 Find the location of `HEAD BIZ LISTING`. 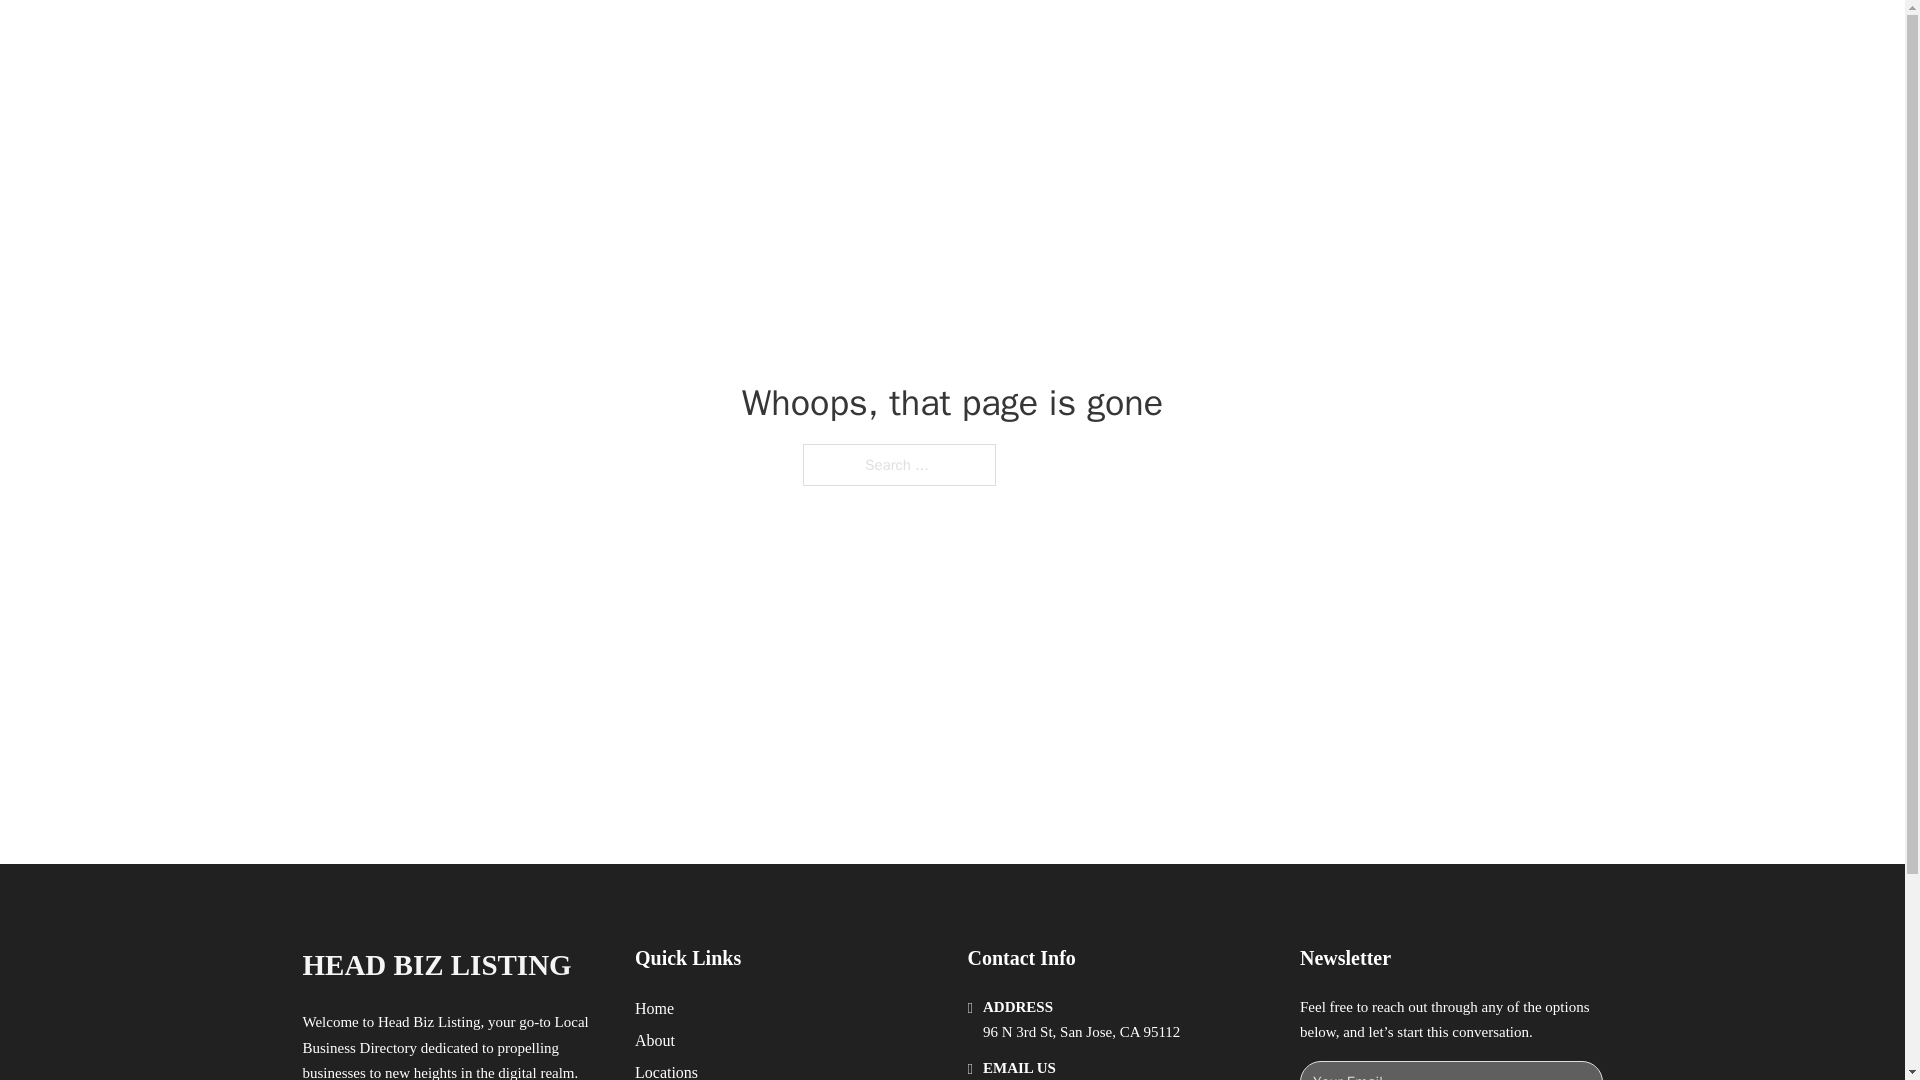

HEAD BIZ LISTING is located at coordinates (528, 38).